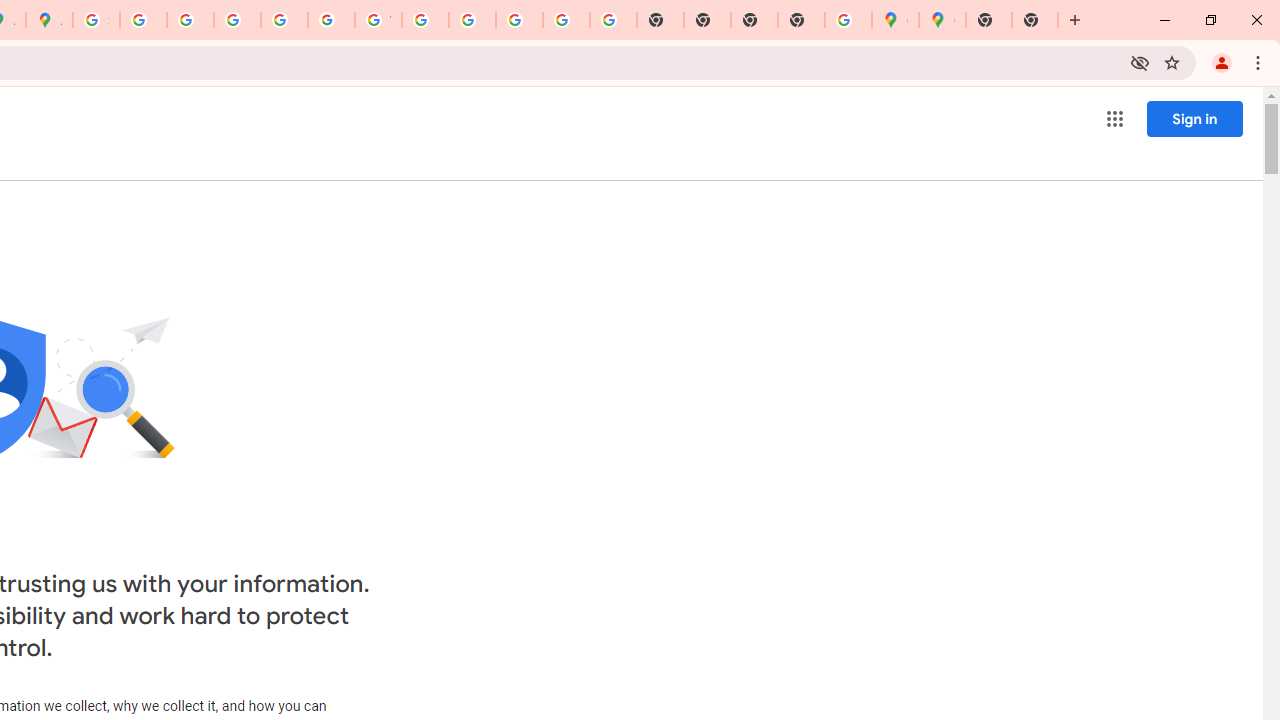 This screenshot has width=1280, height=720. What do you see at coordinates (1140, 62) in the screenshot?
I see `Third-party cookies blocked` at bounding box center [1140, 62].